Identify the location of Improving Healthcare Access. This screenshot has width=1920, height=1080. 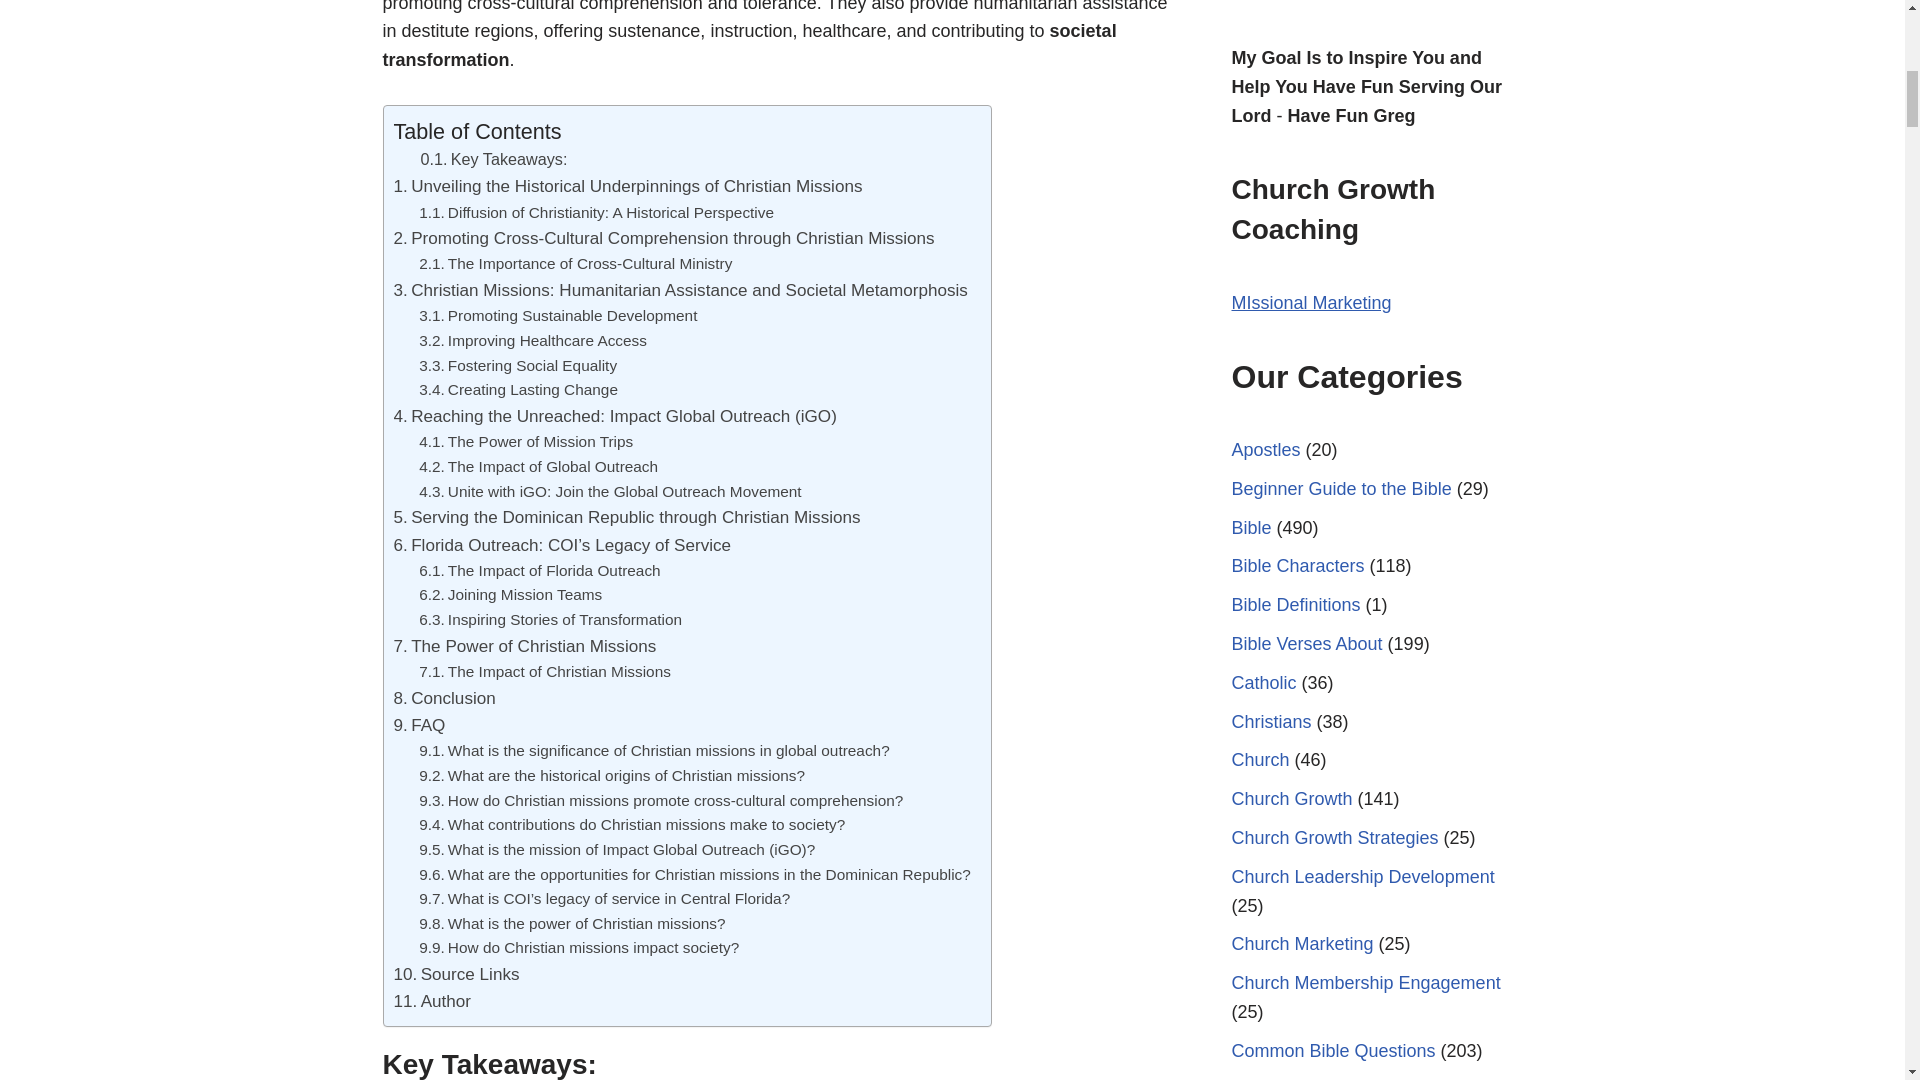
(532, 342).